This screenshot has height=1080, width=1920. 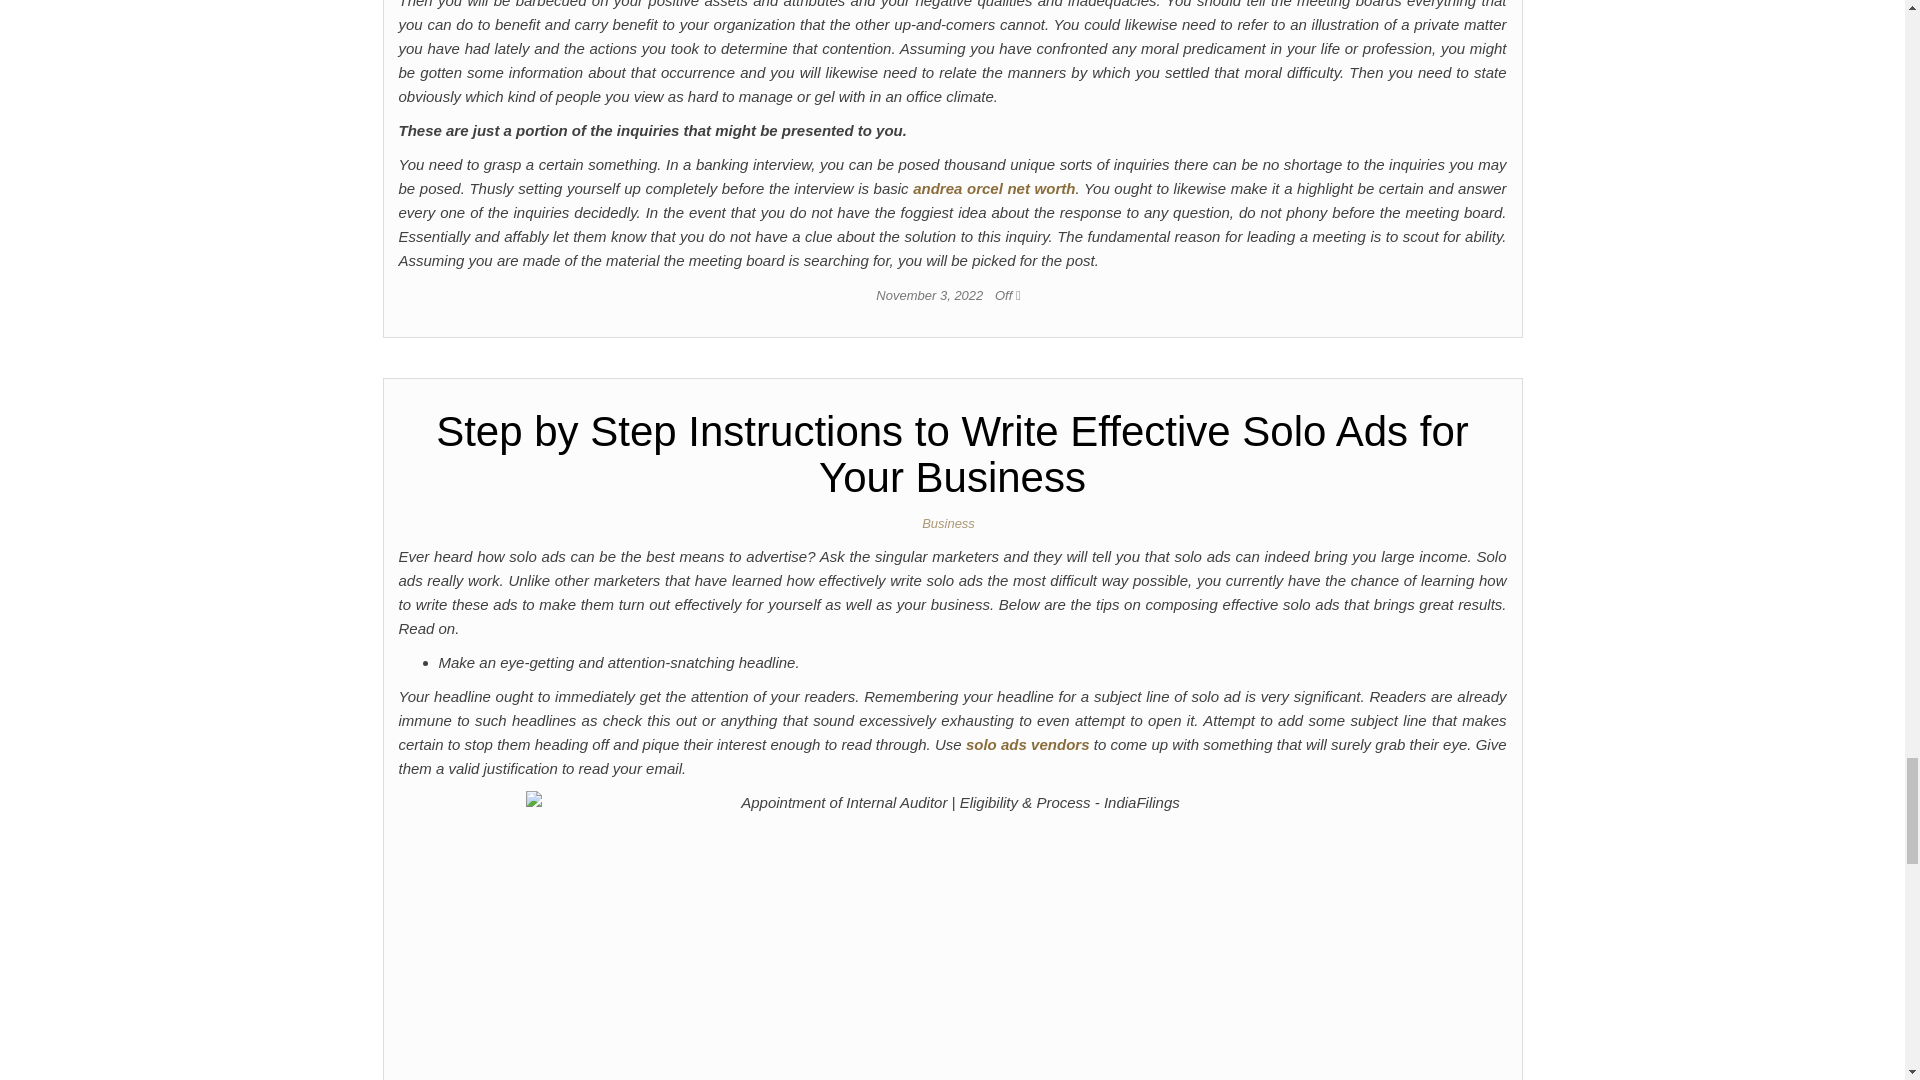 I want to click on solo ads vendors, so click(x=1028, y=744).